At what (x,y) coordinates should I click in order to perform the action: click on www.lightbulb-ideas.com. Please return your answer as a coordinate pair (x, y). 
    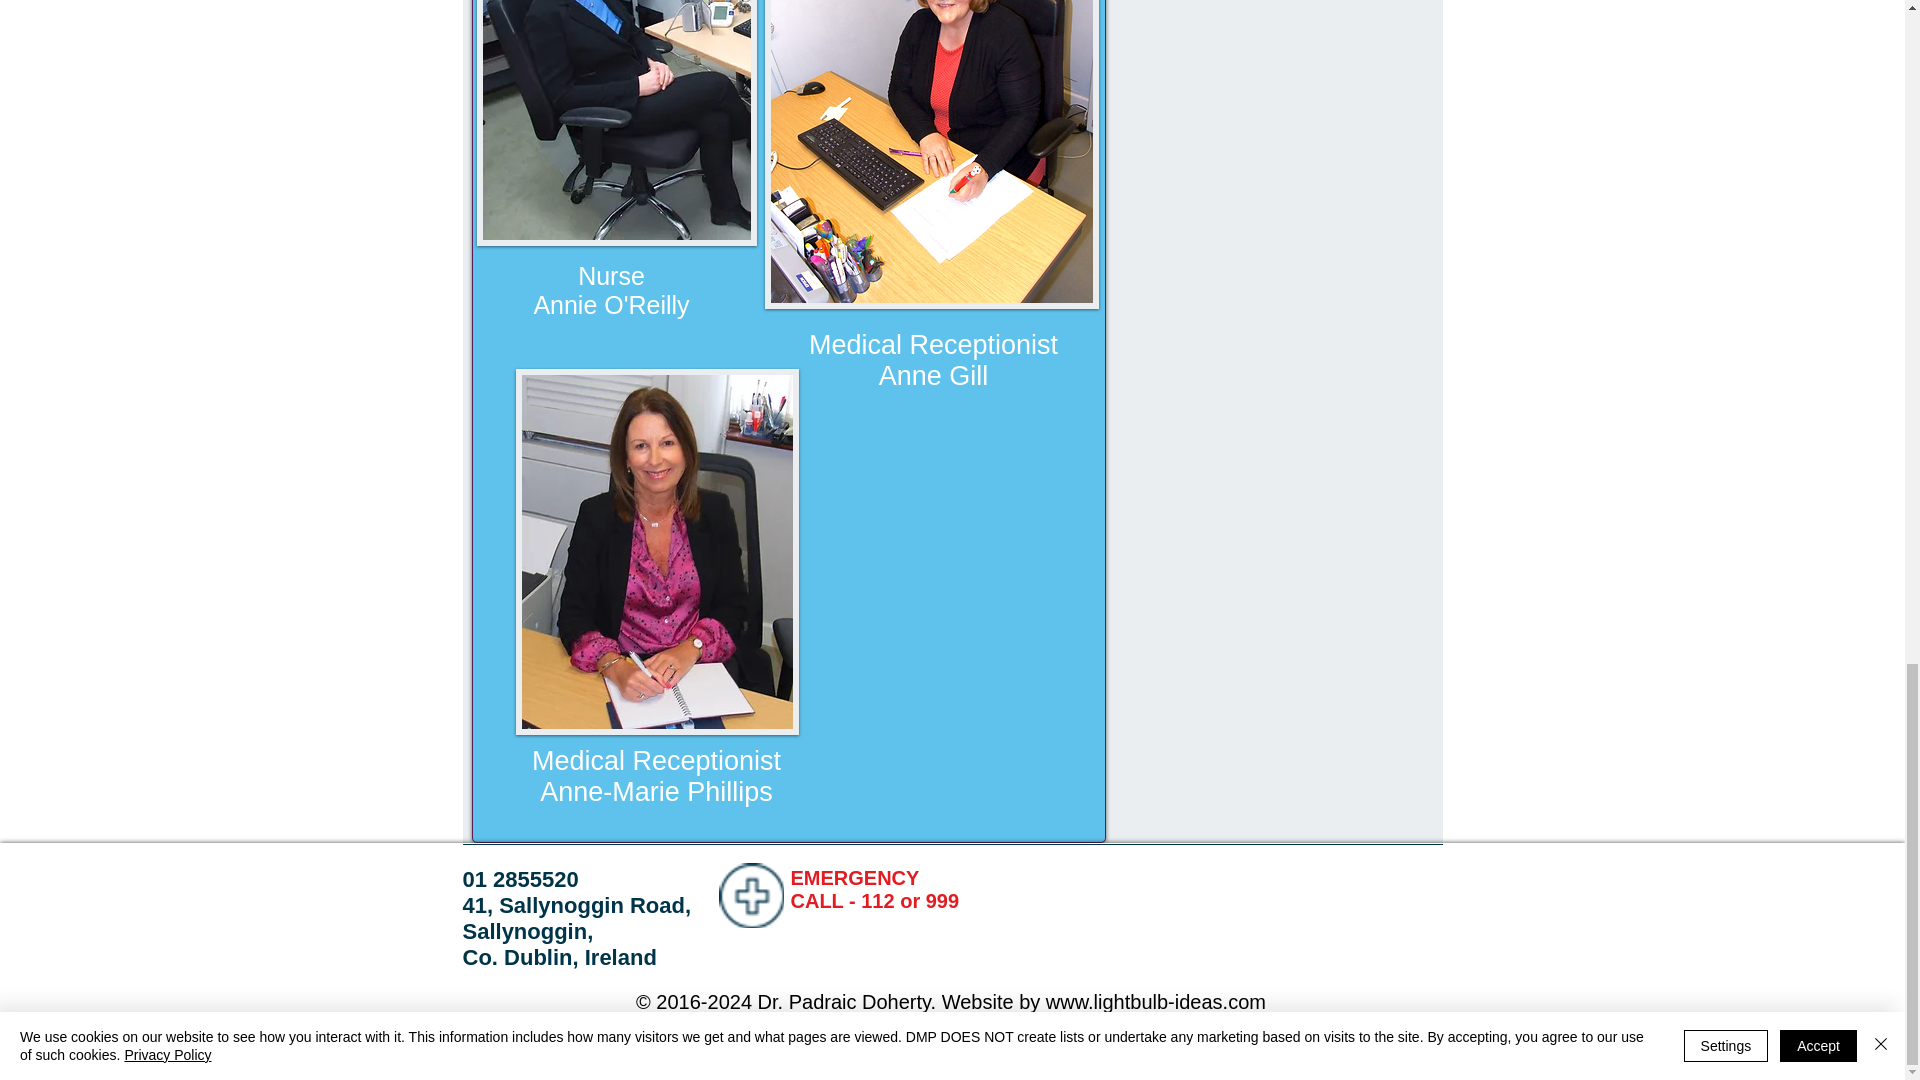
    Looking at the image, I should click on (1156, 1002).